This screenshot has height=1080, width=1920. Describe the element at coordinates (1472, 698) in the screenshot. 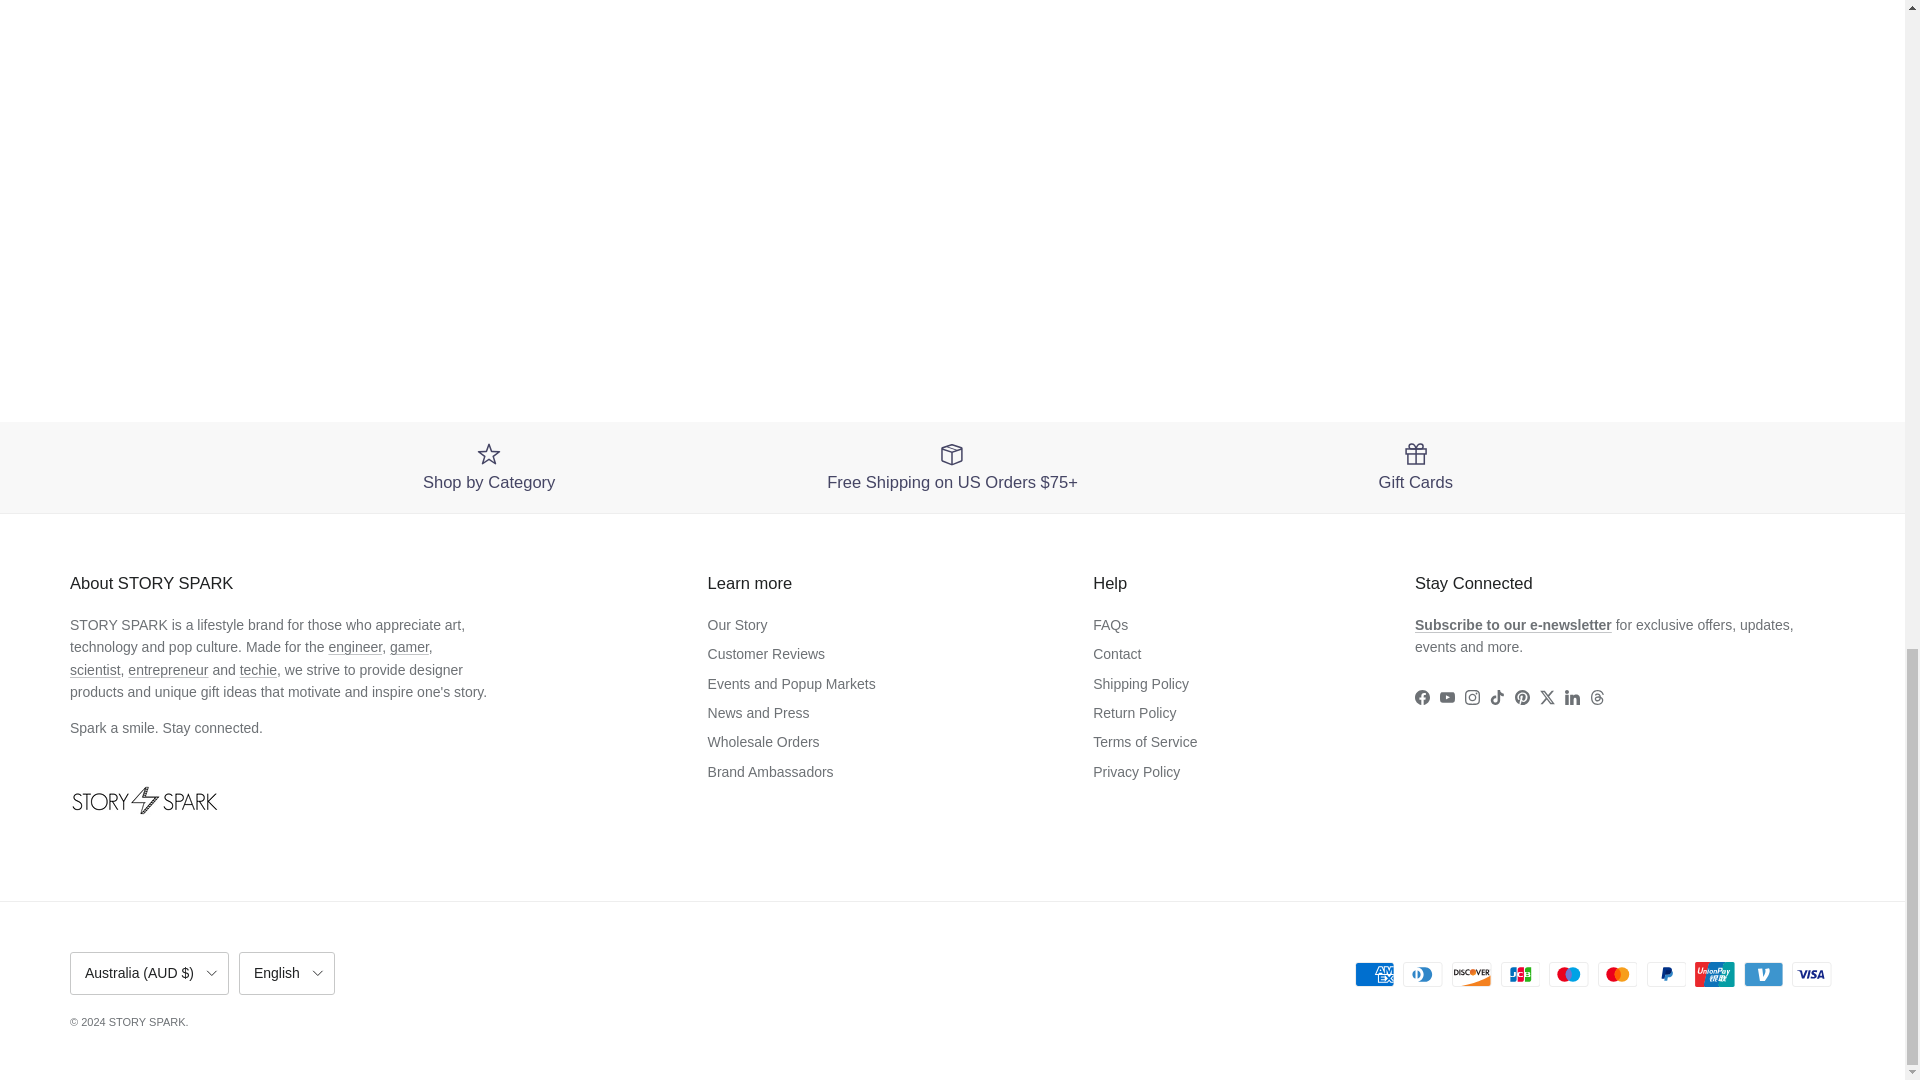

I see `STORY SPARK on Instagram` at that location.